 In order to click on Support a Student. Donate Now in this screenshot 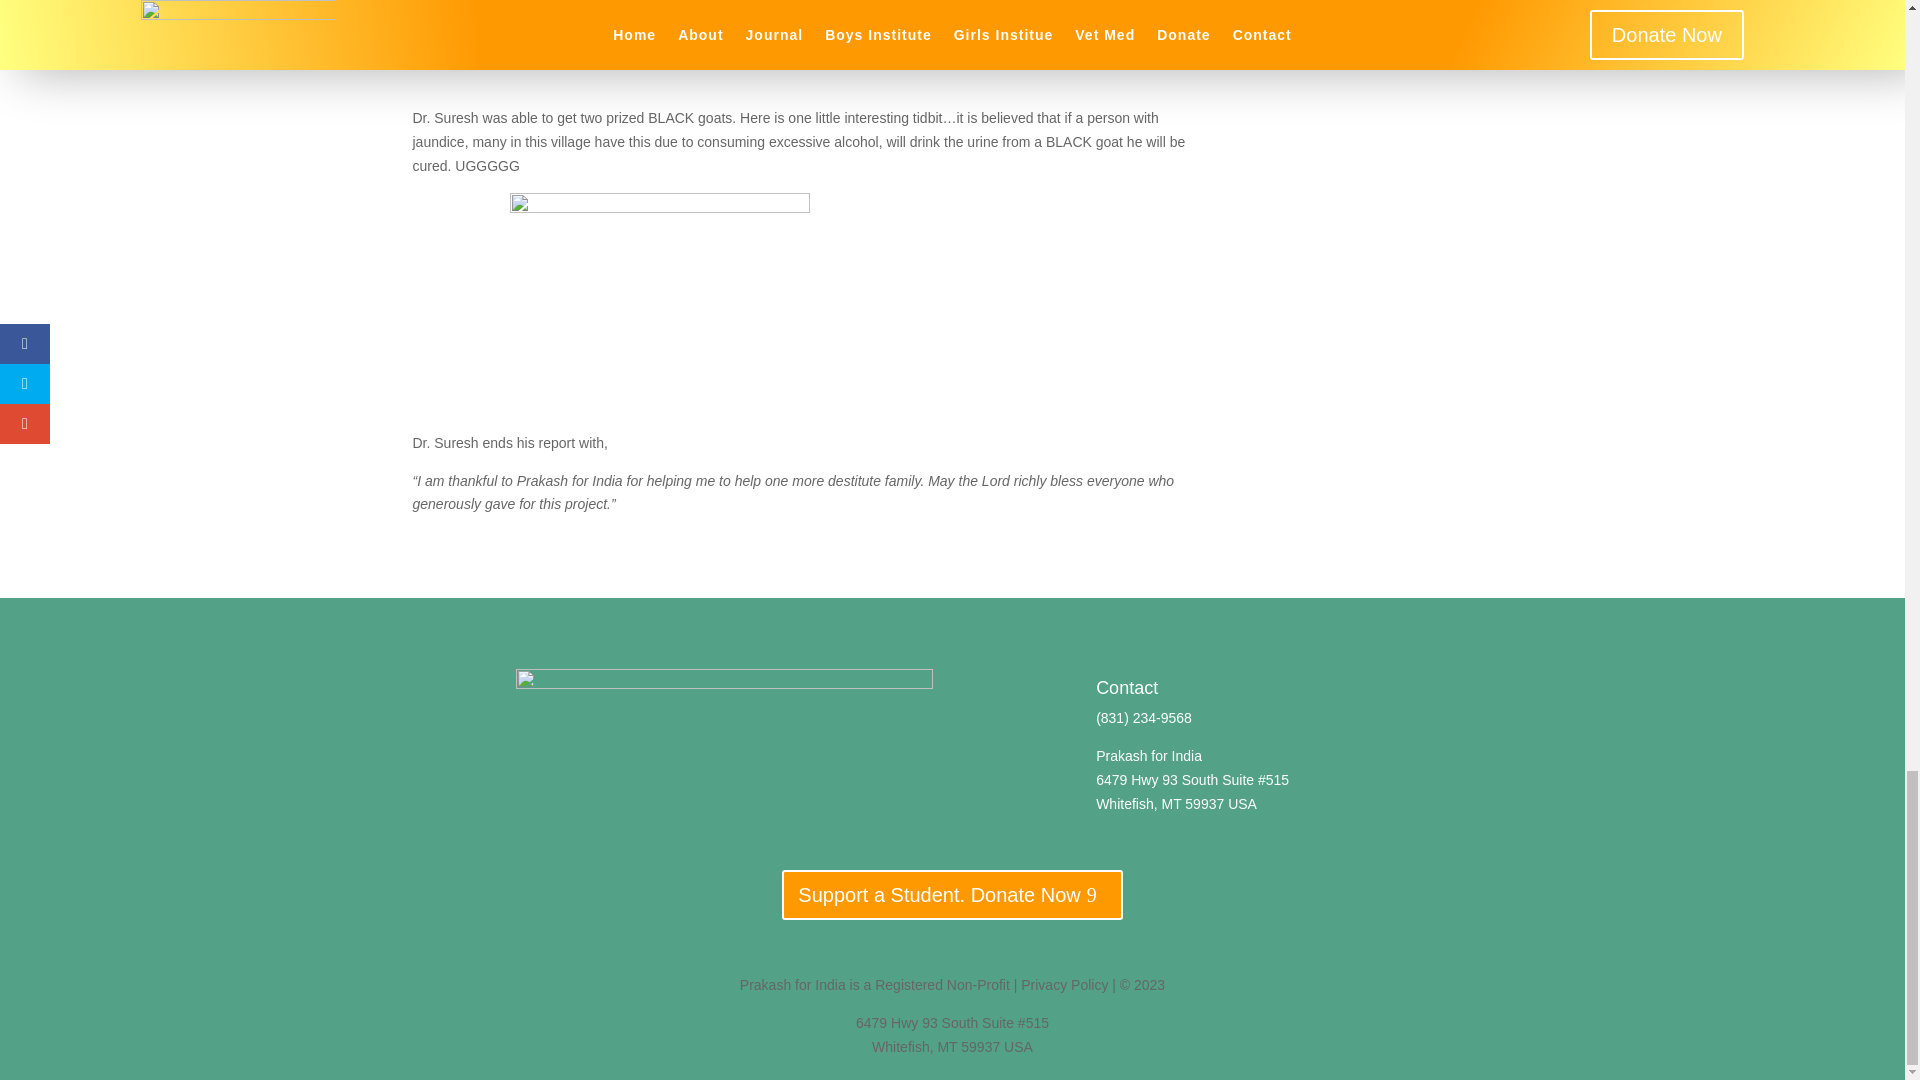, I will do `click(951, 895)`.